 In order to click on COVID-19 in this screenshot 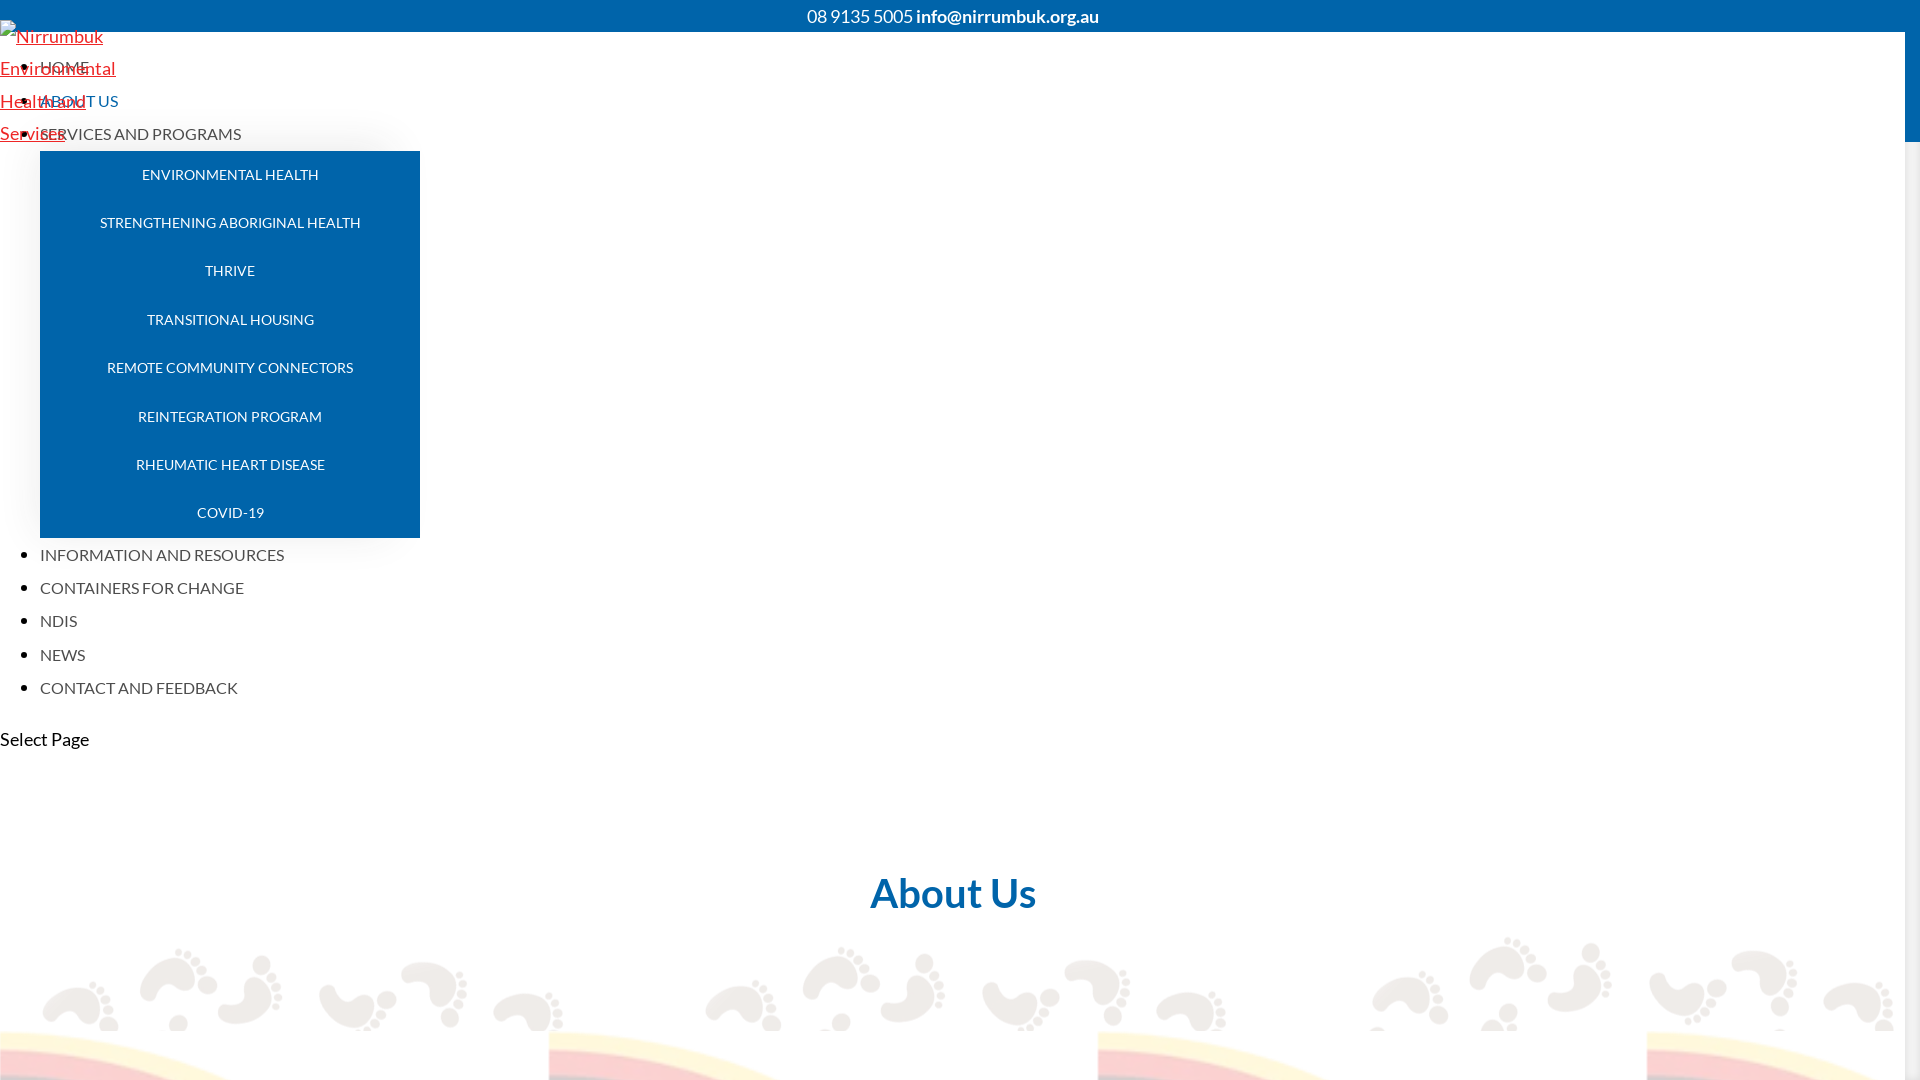, I will do `click(230, 513)`.